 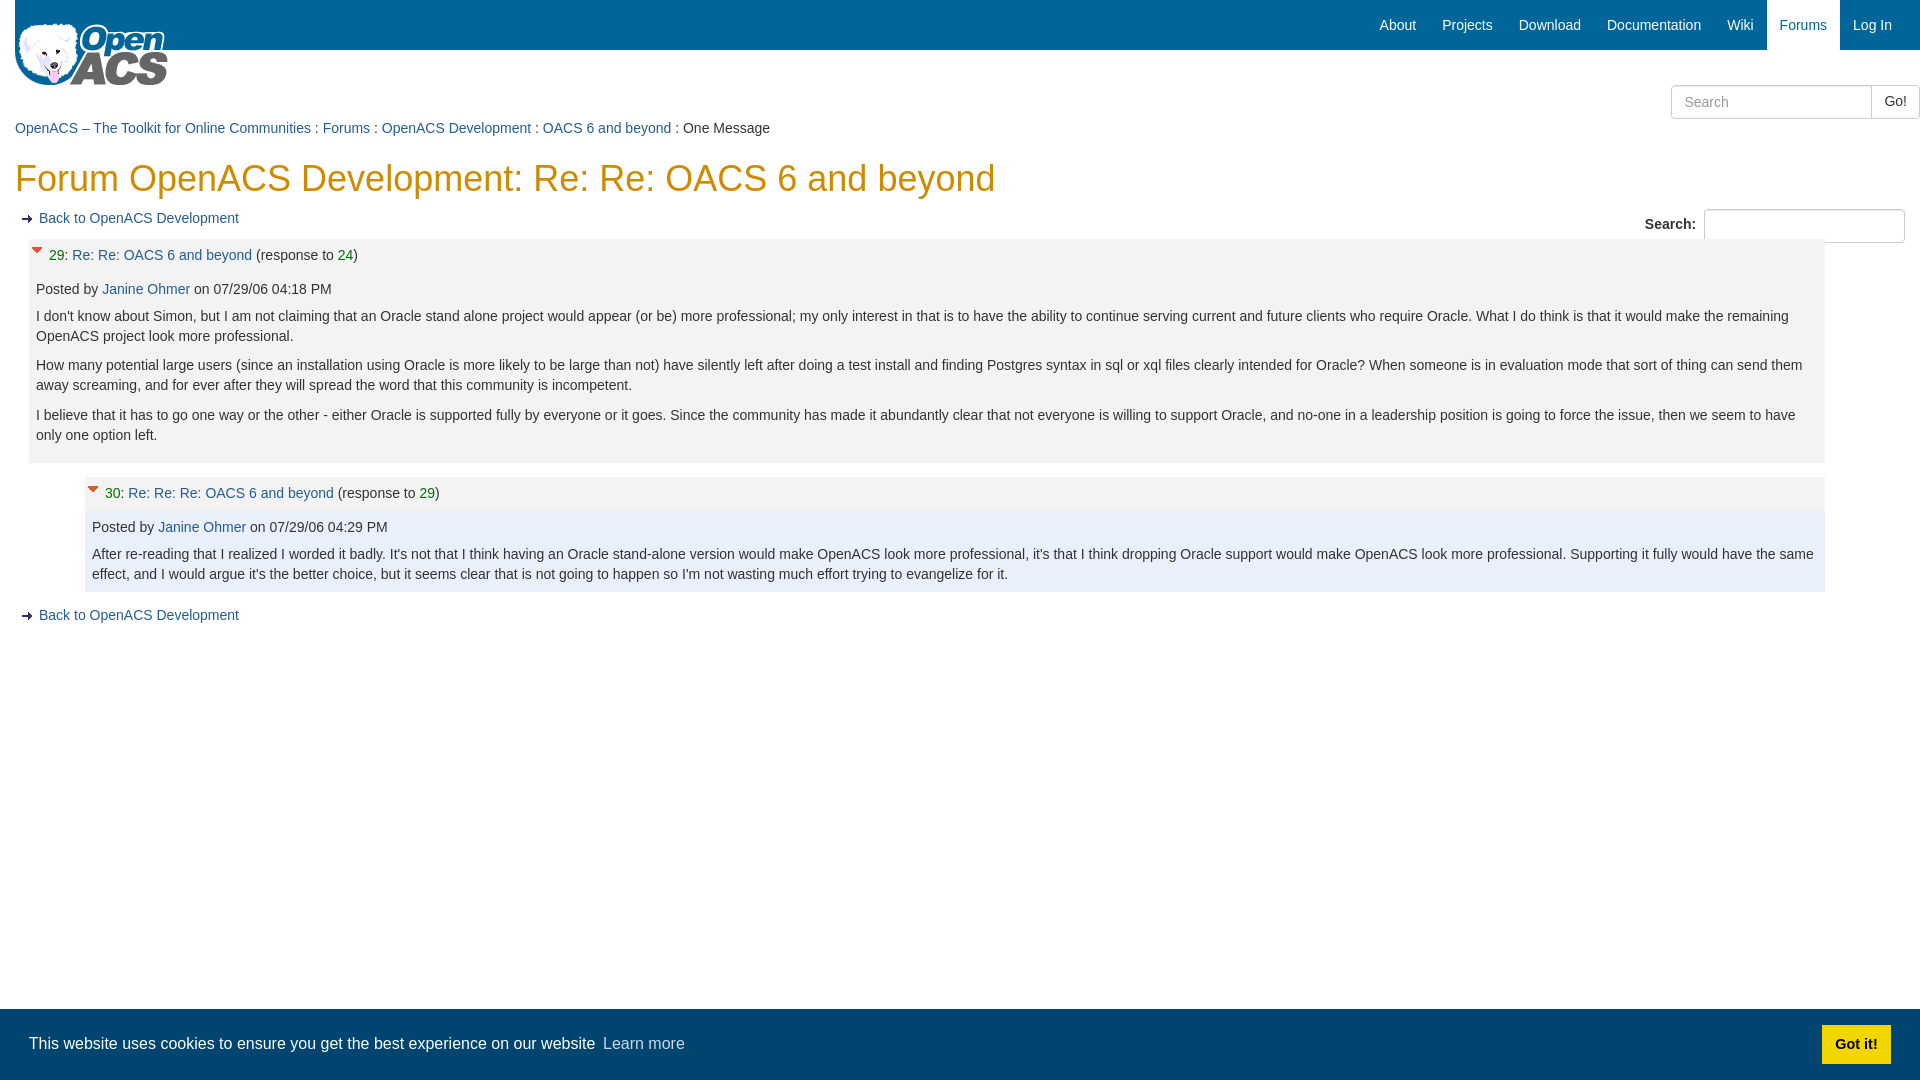 What do you see at coordinates (57, 255) in the screenshot?
I see `29` at bounding box center [57, 255].